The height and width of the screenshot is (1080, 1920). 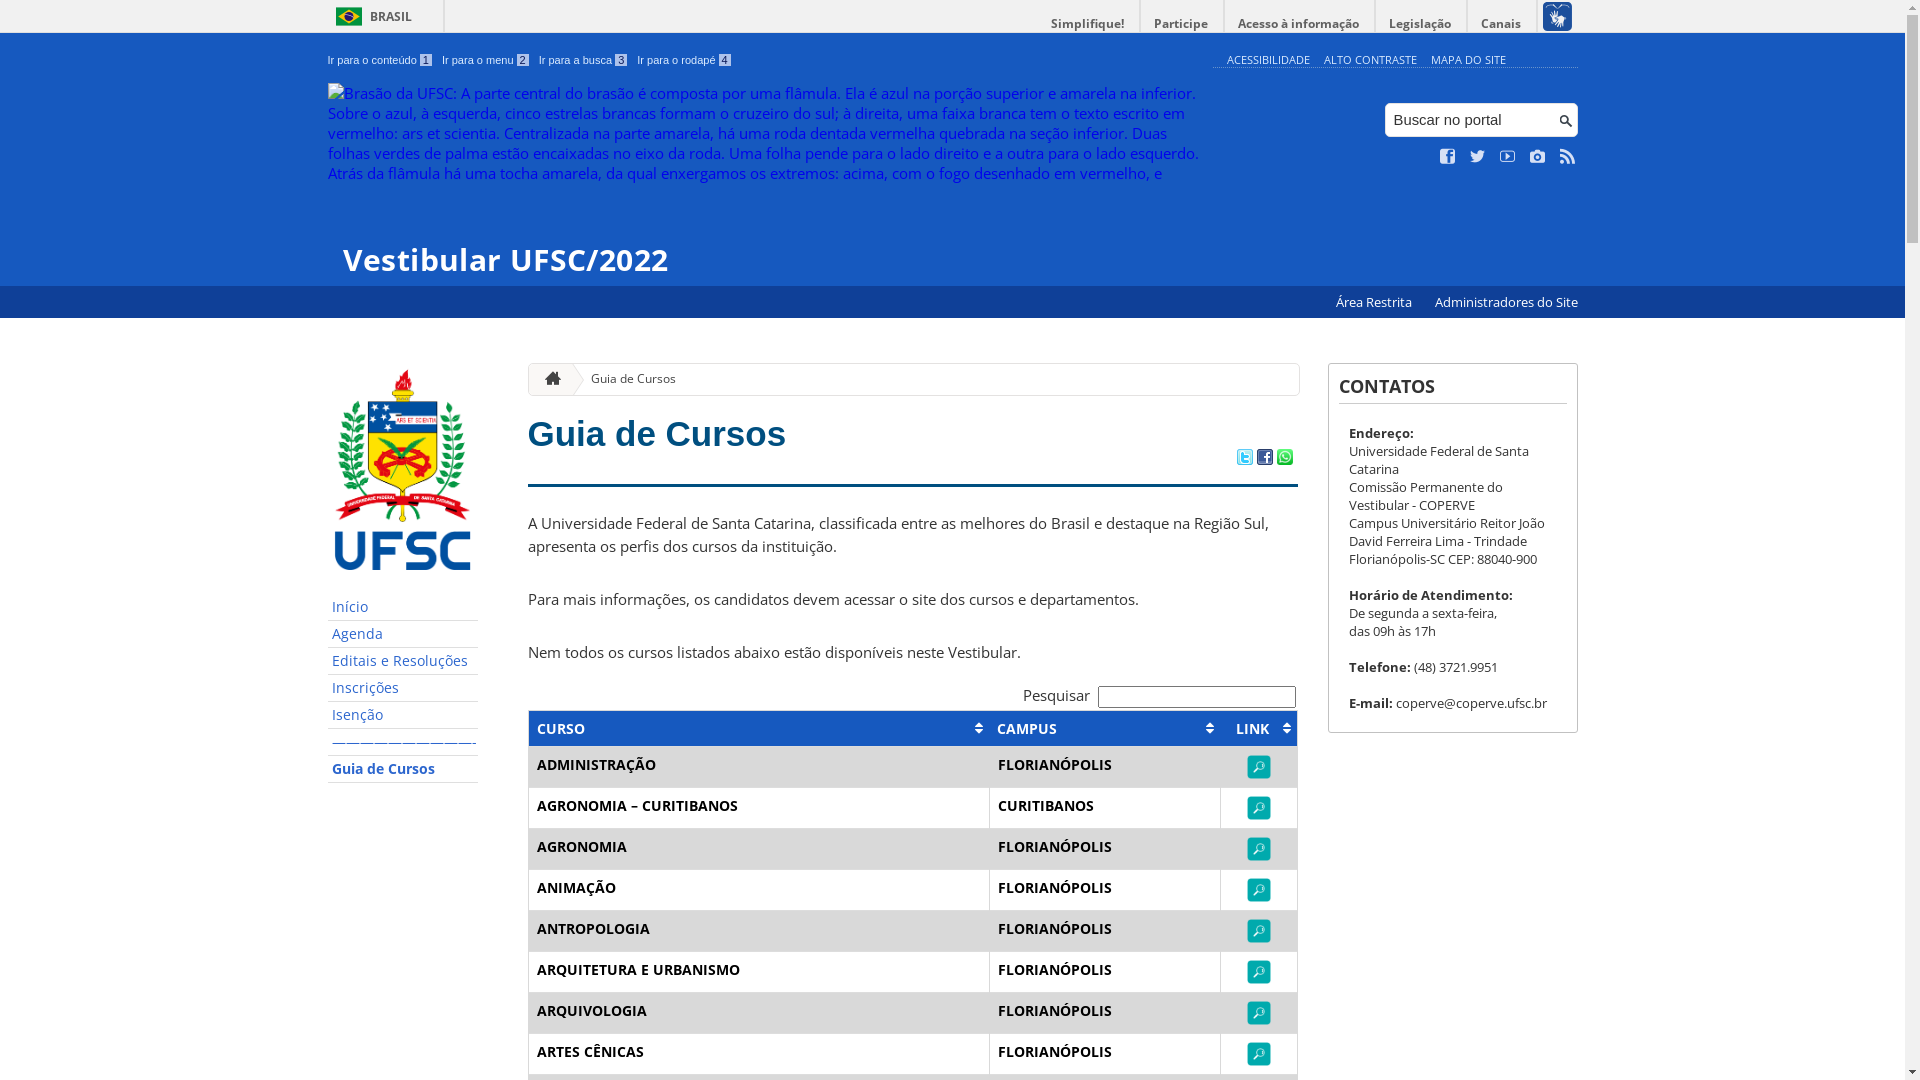 What do you see at coordinates (1468, 60) in the screenshot?
I see `MAPA DO SITE` at bounding box center [1468, 60].